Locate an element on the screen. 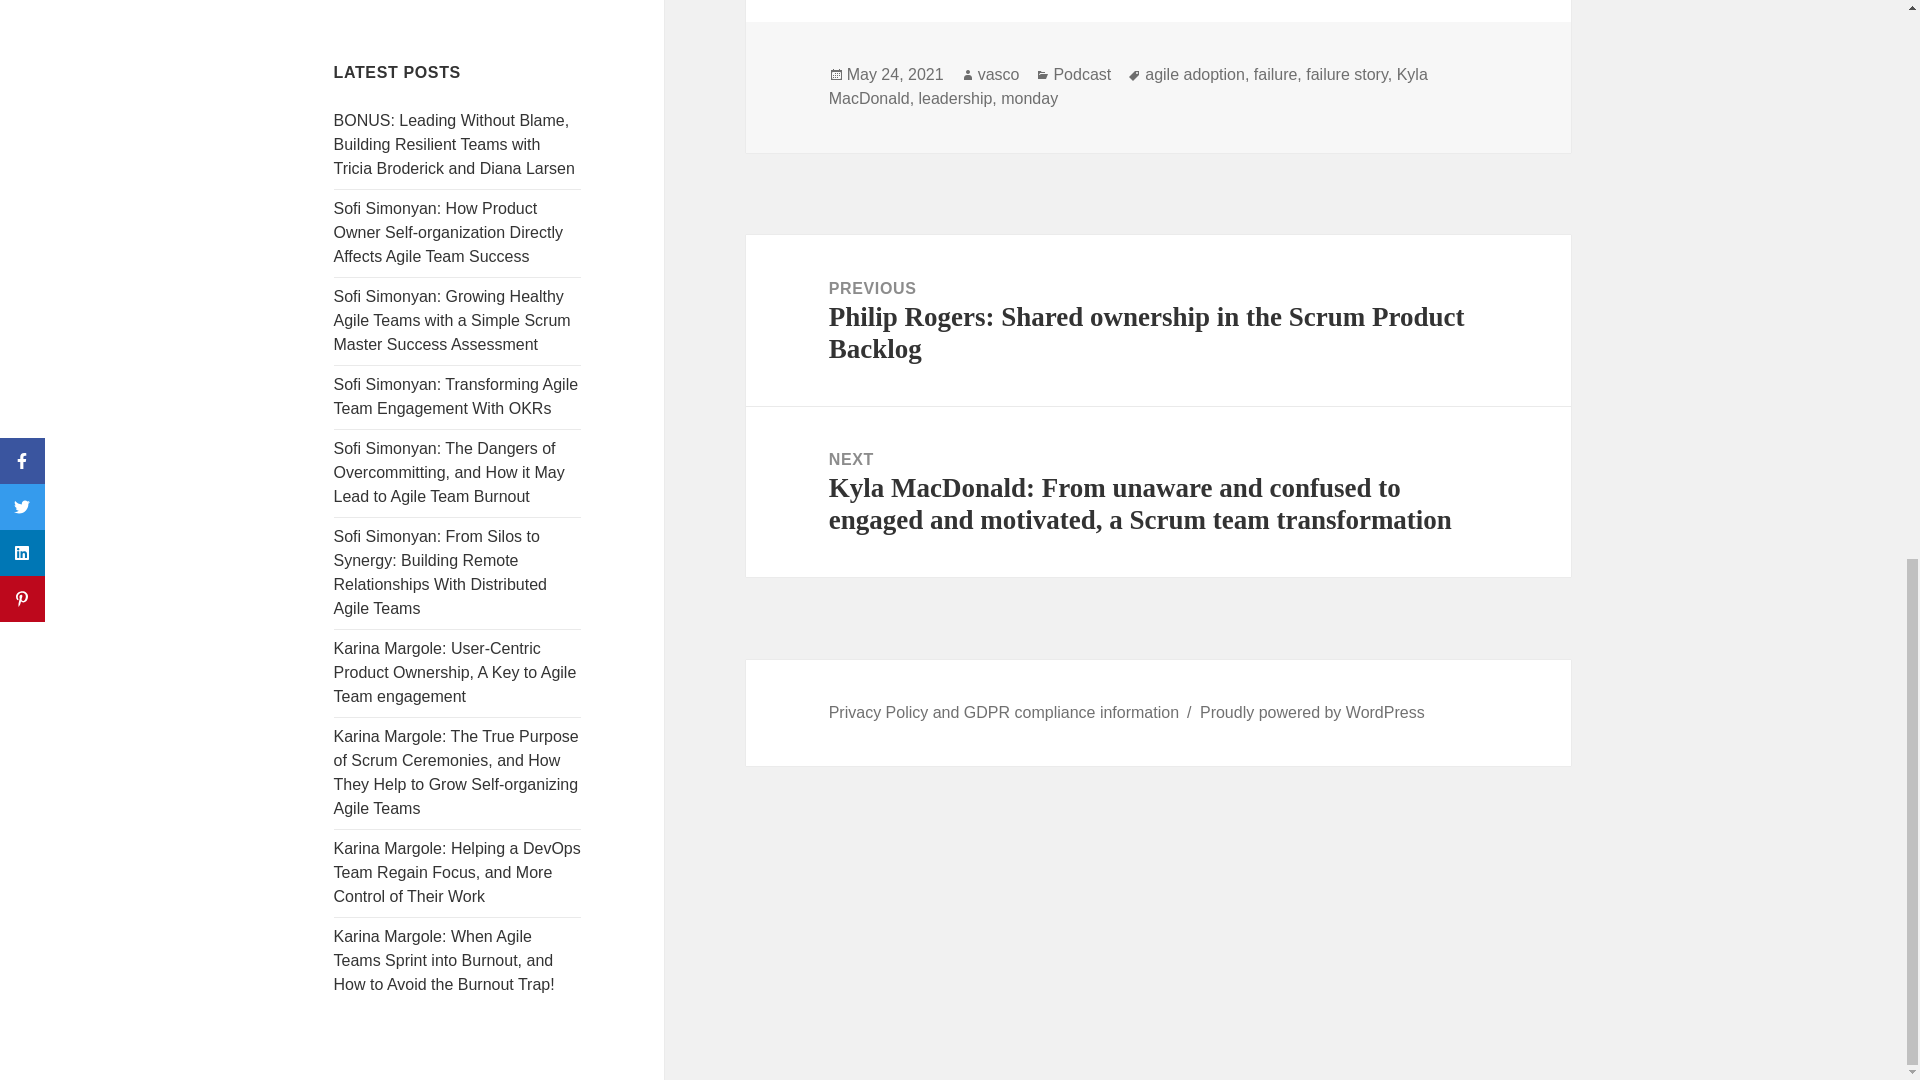 Image resolution: width=1920 pixels, height=1080 pixels. May 24, 2021 is located at coordinates (895, 74).